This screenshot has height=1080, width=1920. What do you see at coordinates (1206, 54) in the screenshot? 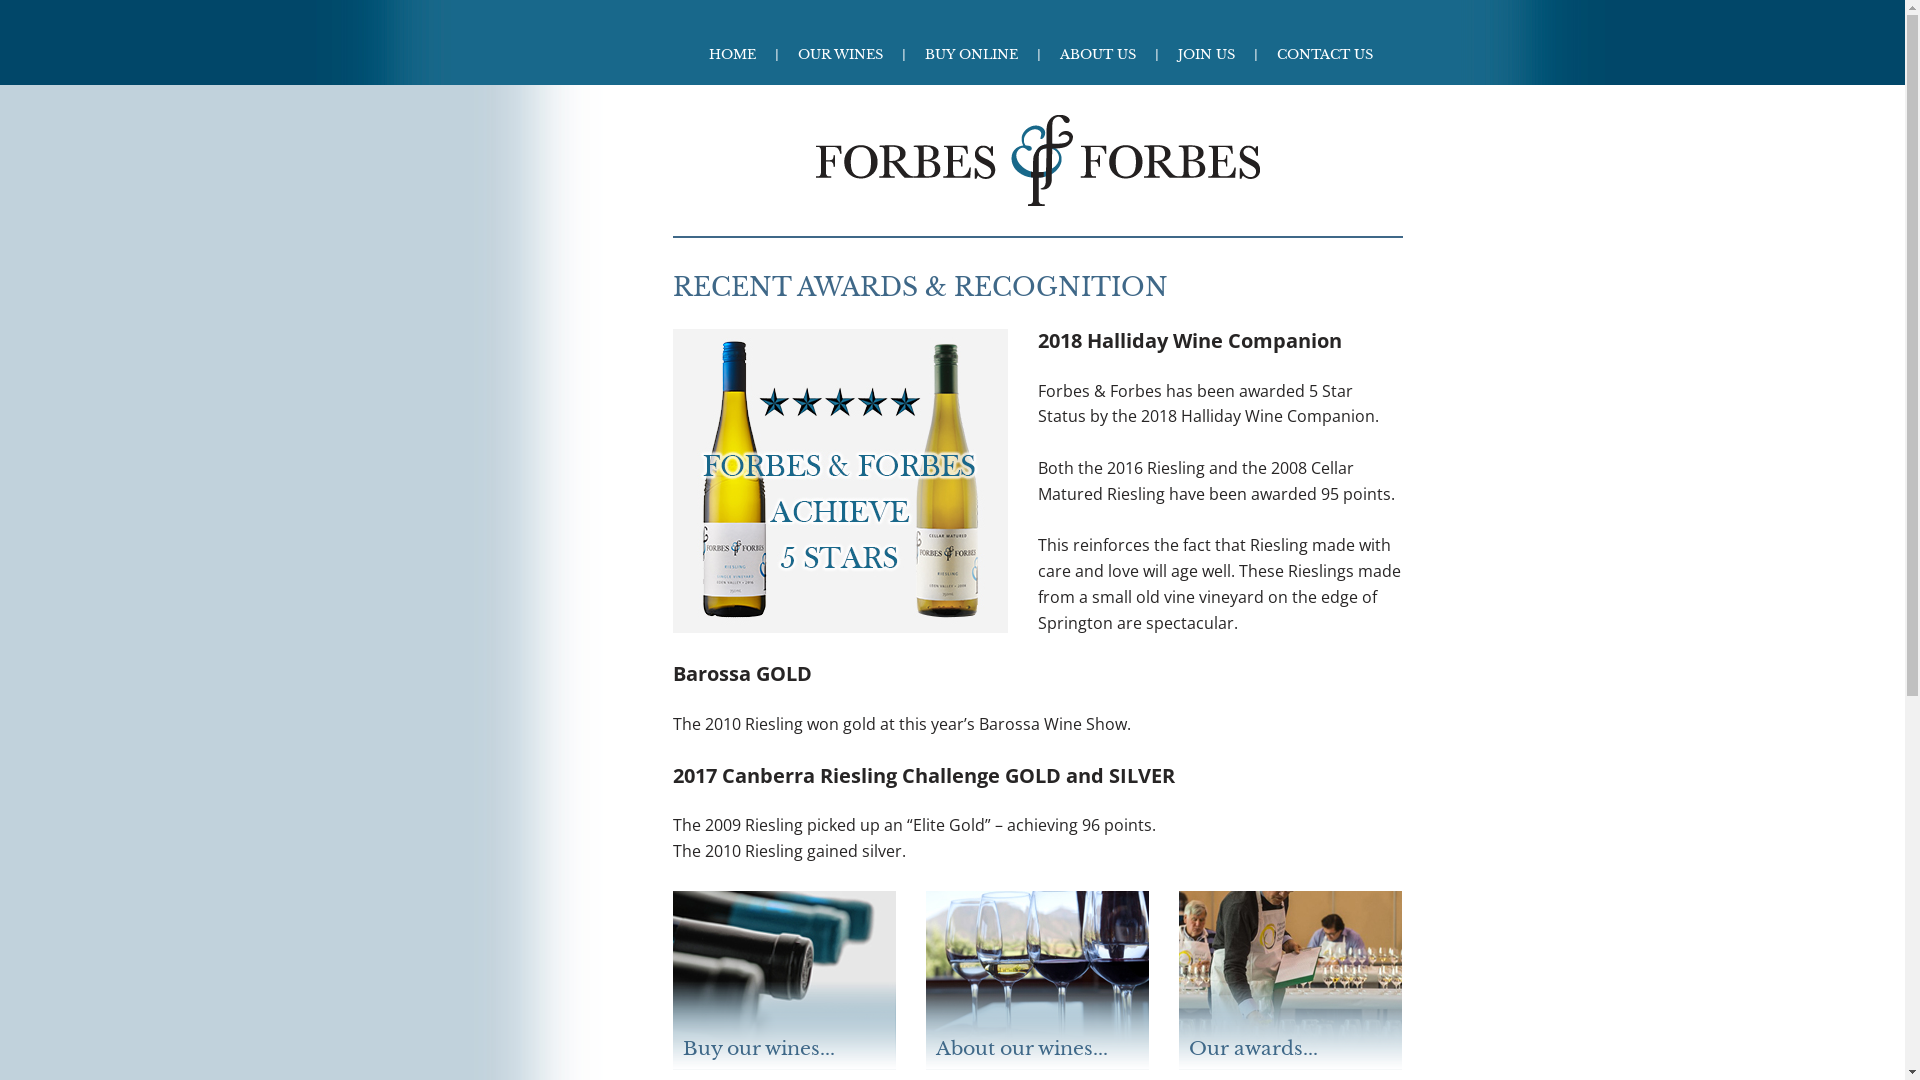
I see `JOIN US` at bounding box center [1206, 54].